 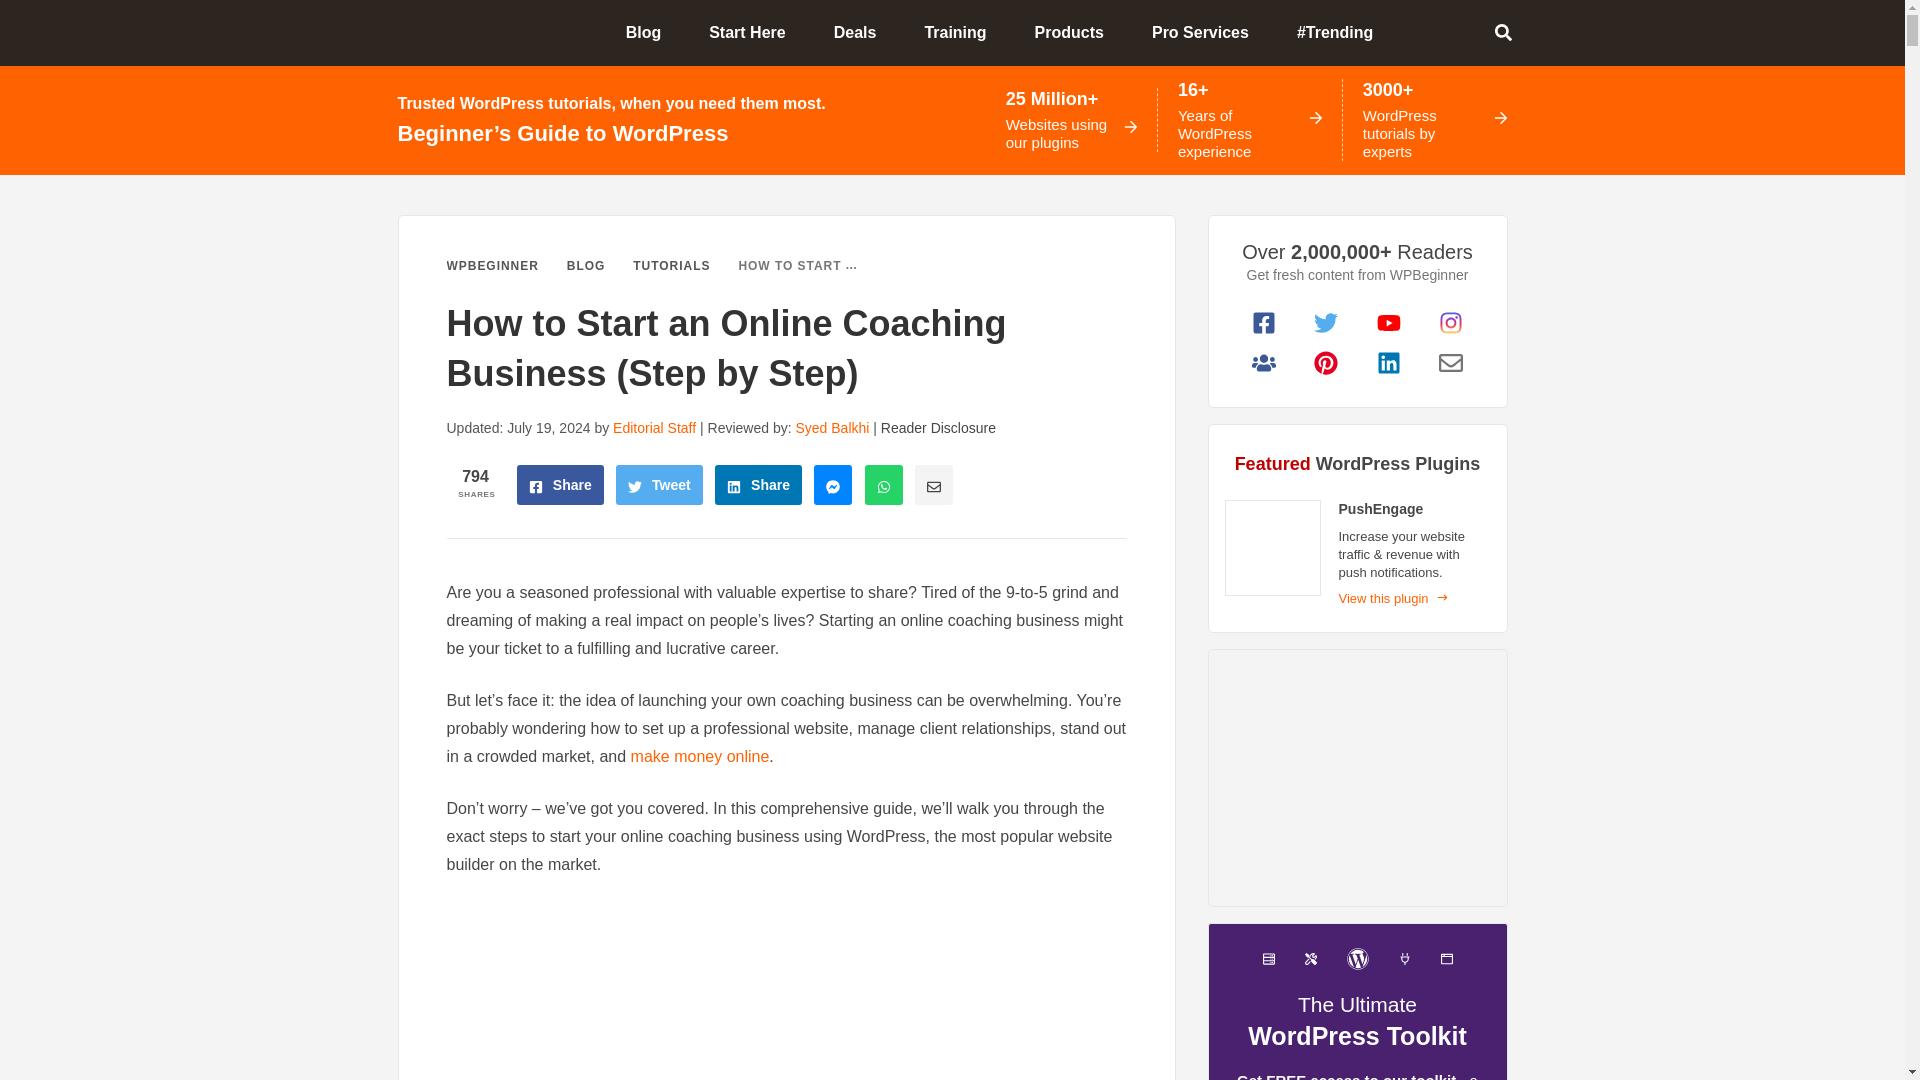 What do you see at coordinates (652, 32) in the screenshot?
I see `Blog` at bounding box center [652, 32].